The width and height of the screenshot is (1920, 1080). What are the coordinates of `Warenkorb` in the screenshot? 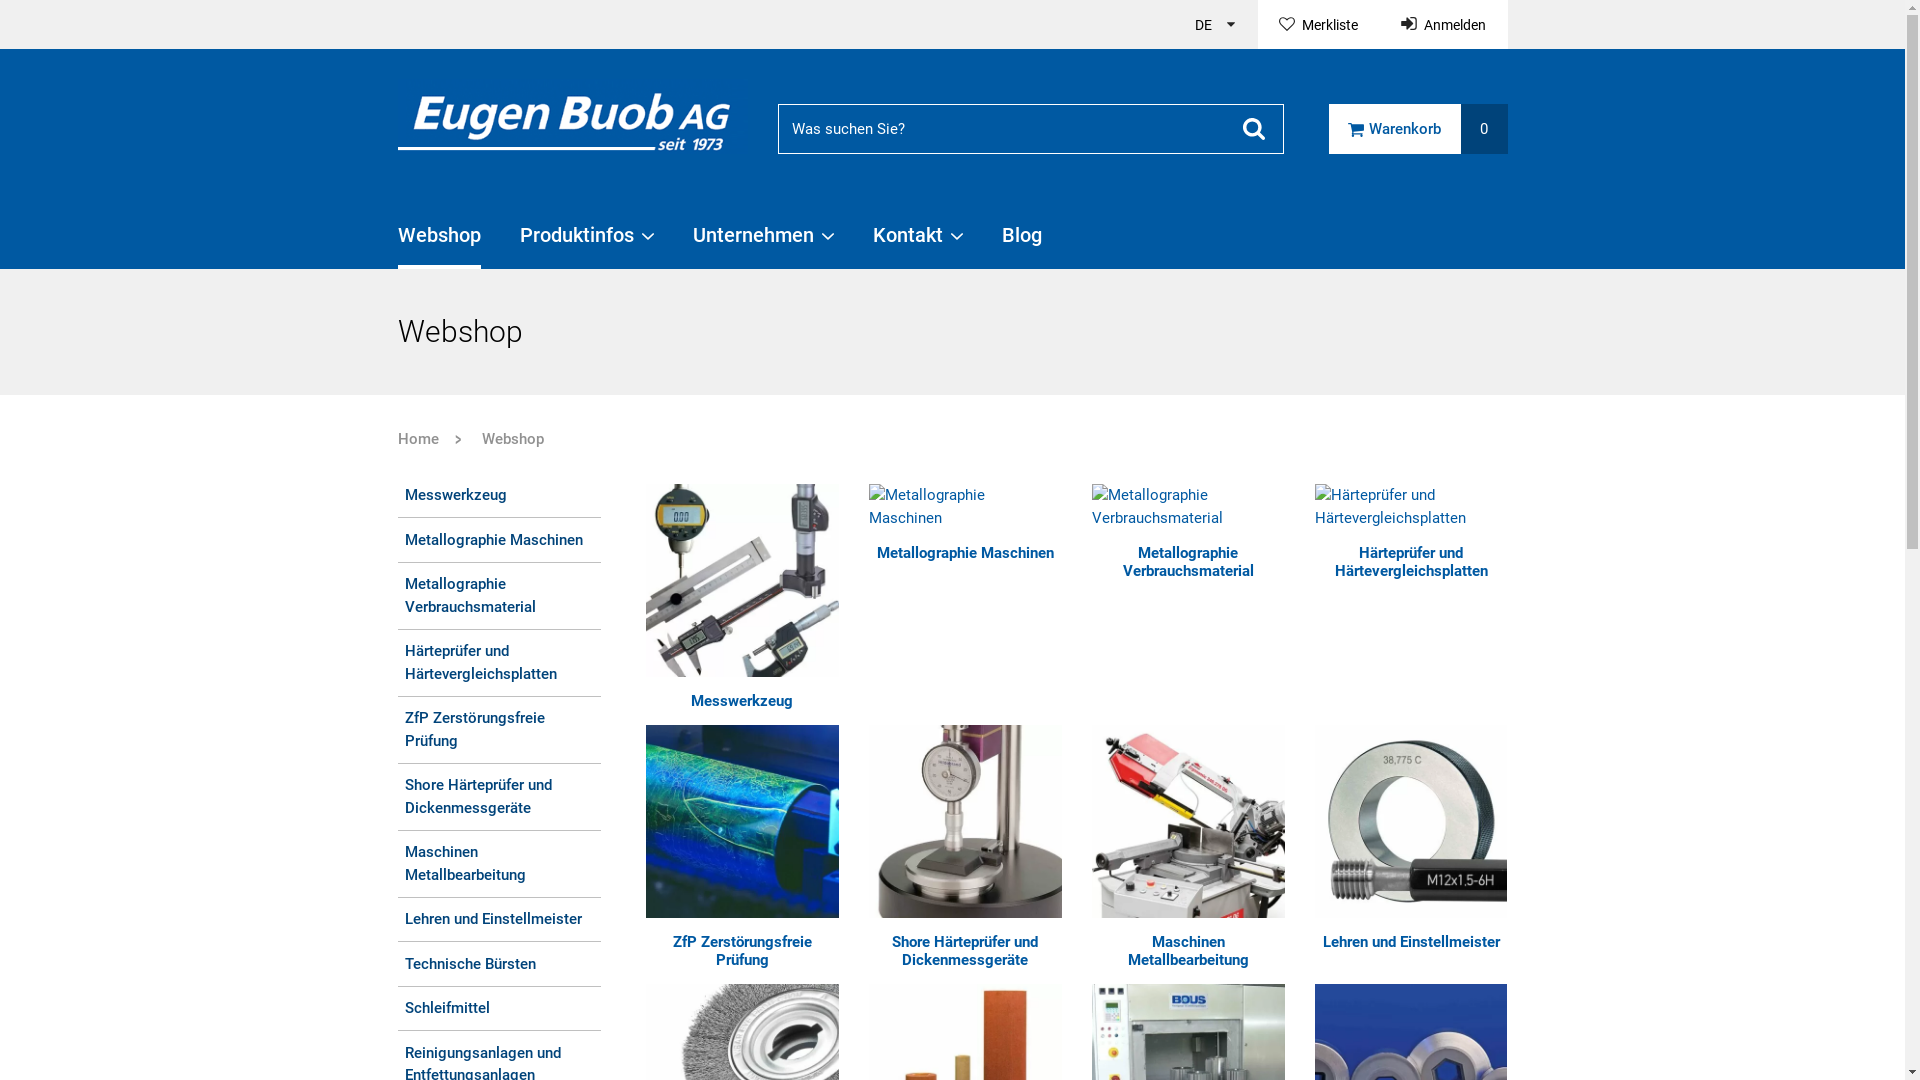 It's located at (1394, 129).